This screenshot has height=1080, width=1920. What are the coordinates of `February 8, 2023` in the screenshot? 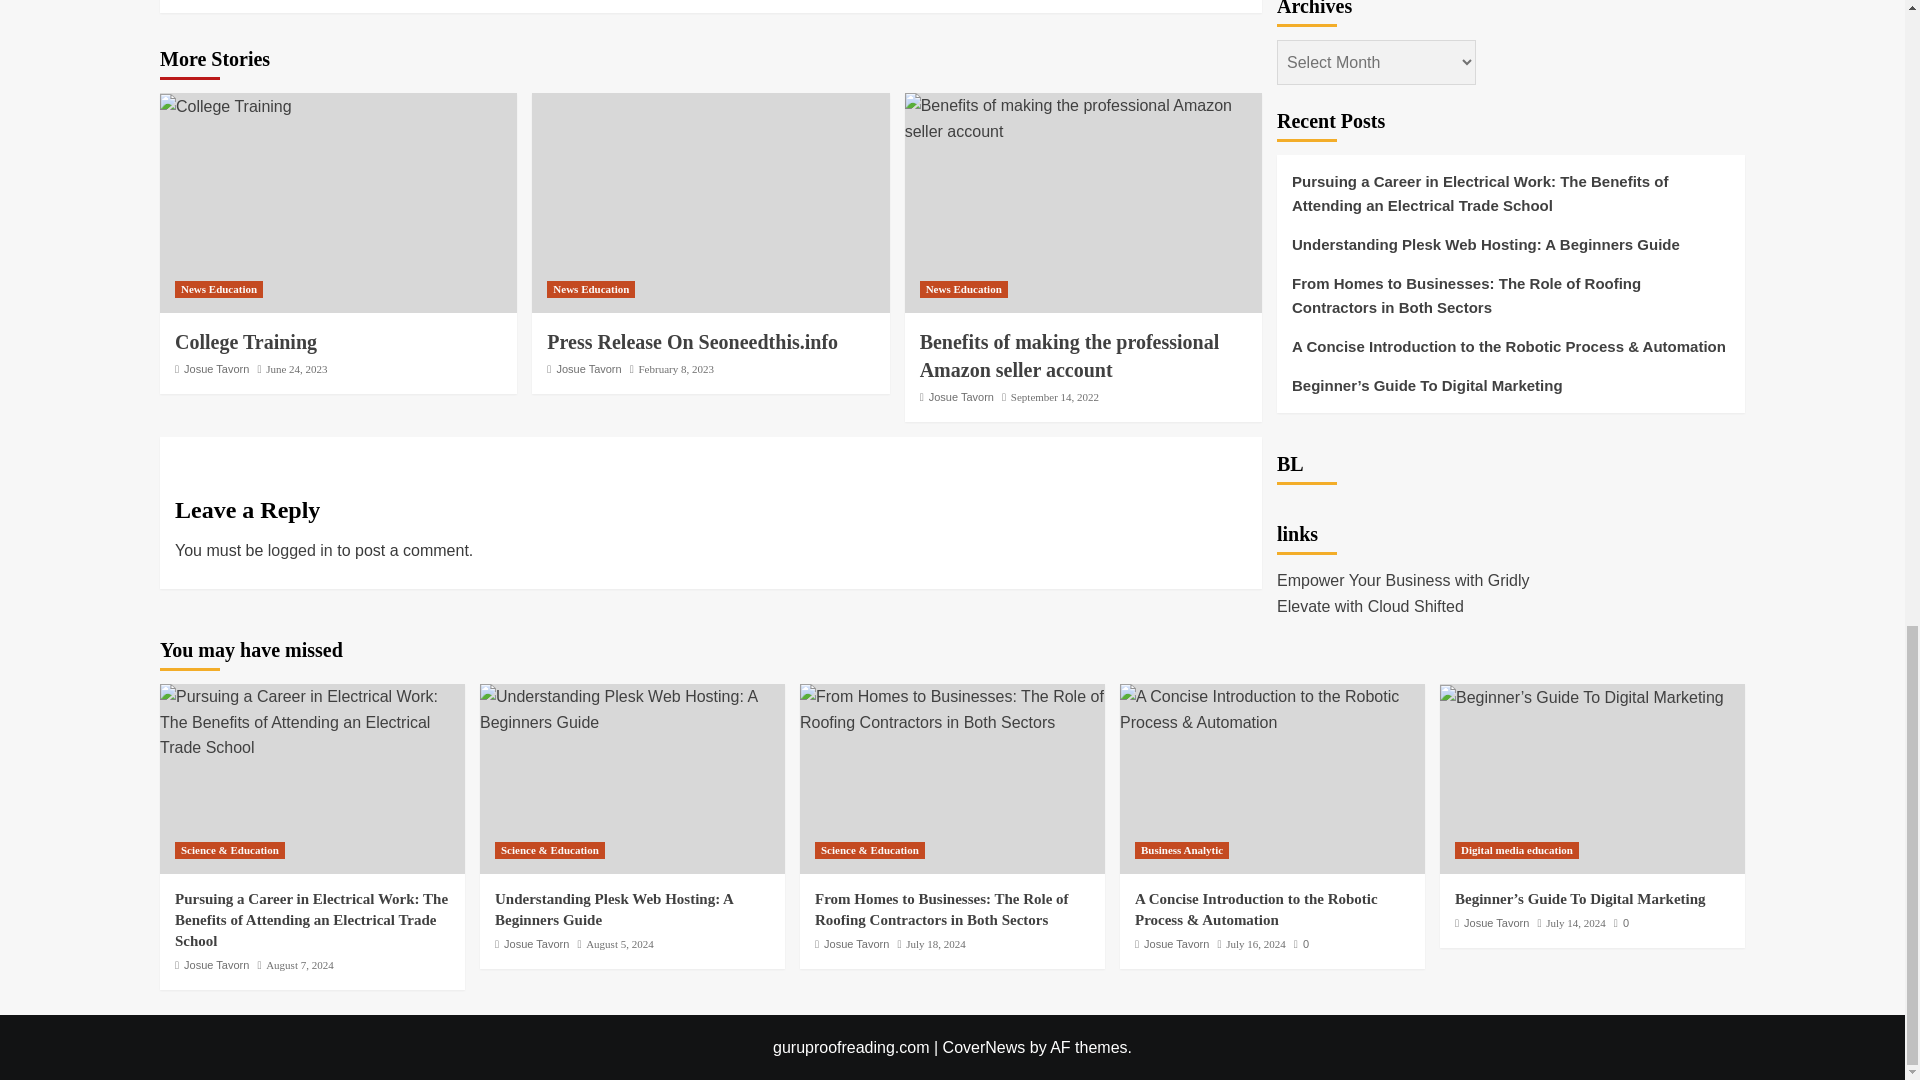 It's located at (674, 368).